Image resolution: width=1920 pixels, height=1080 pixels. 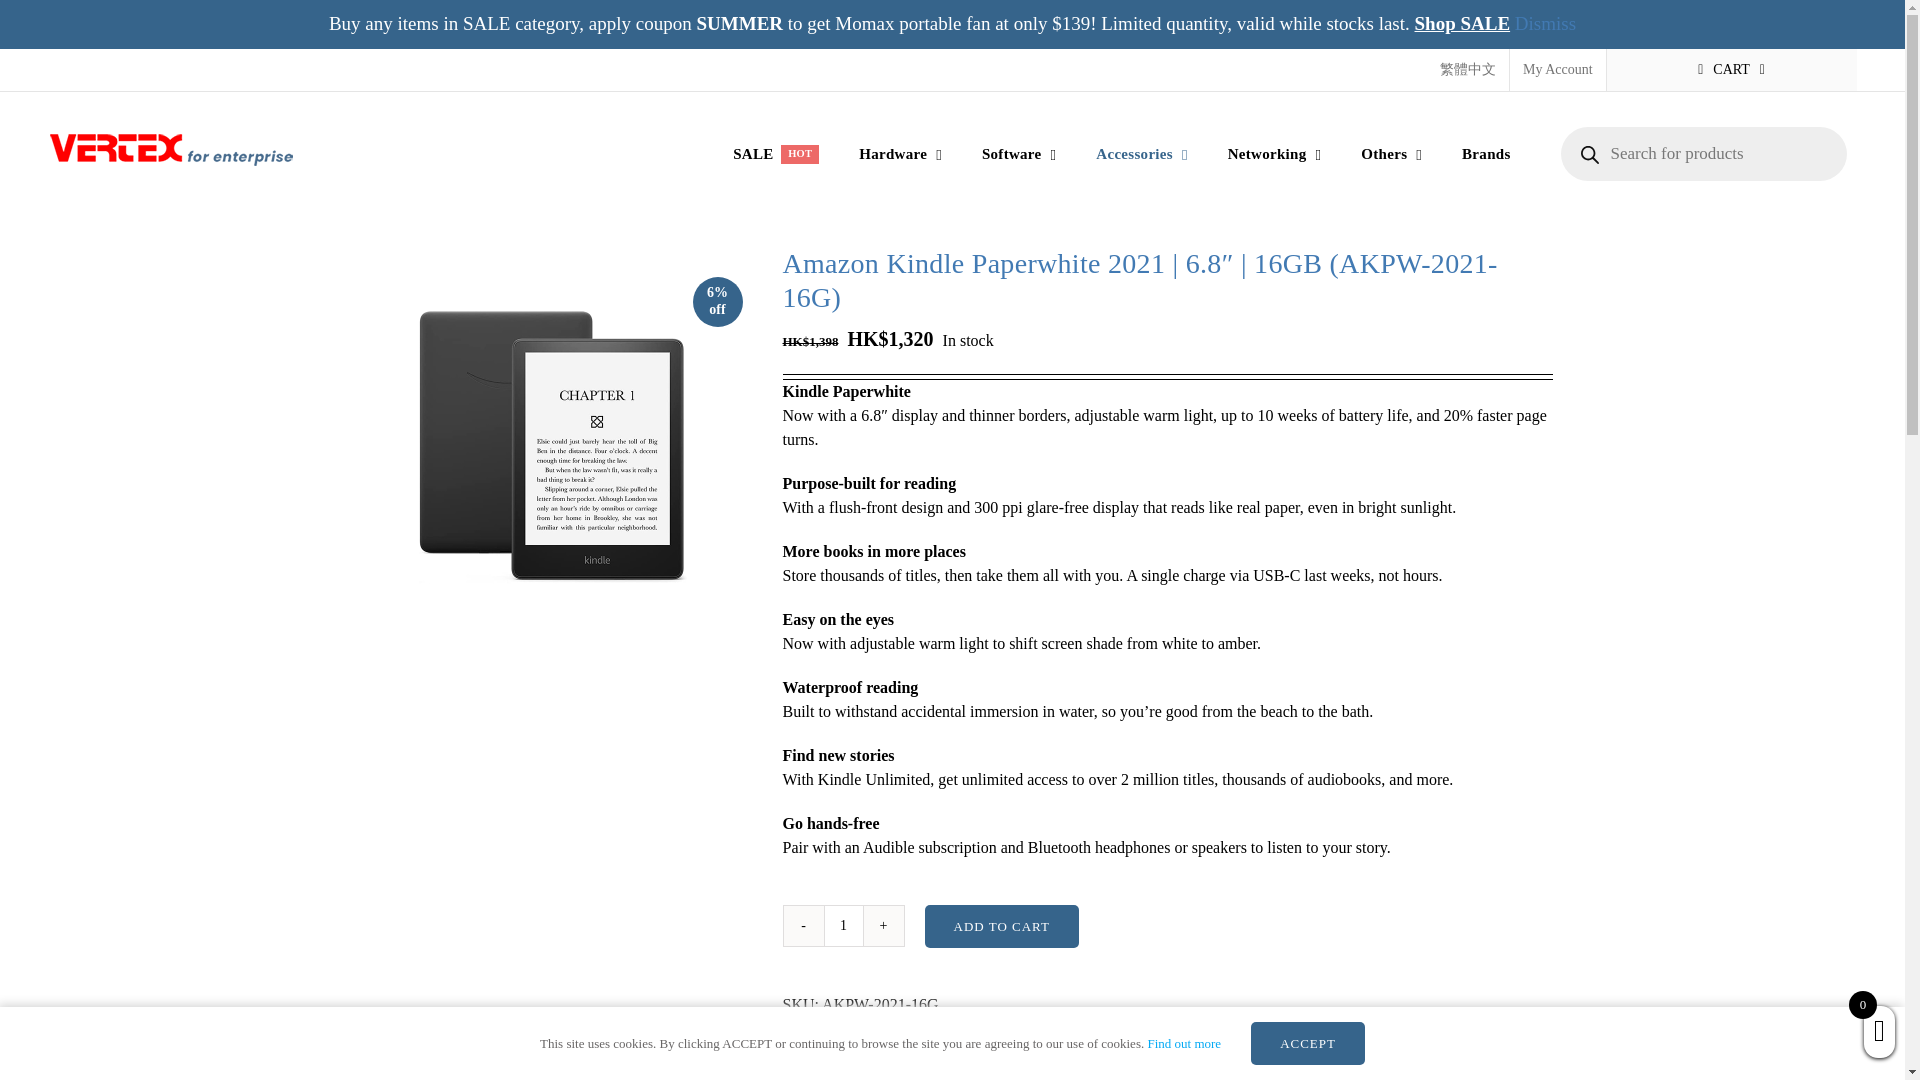 What do you see at coordinates (1557, 68) in the screenshot?
I see `1` at bounding box center [1557, 68].